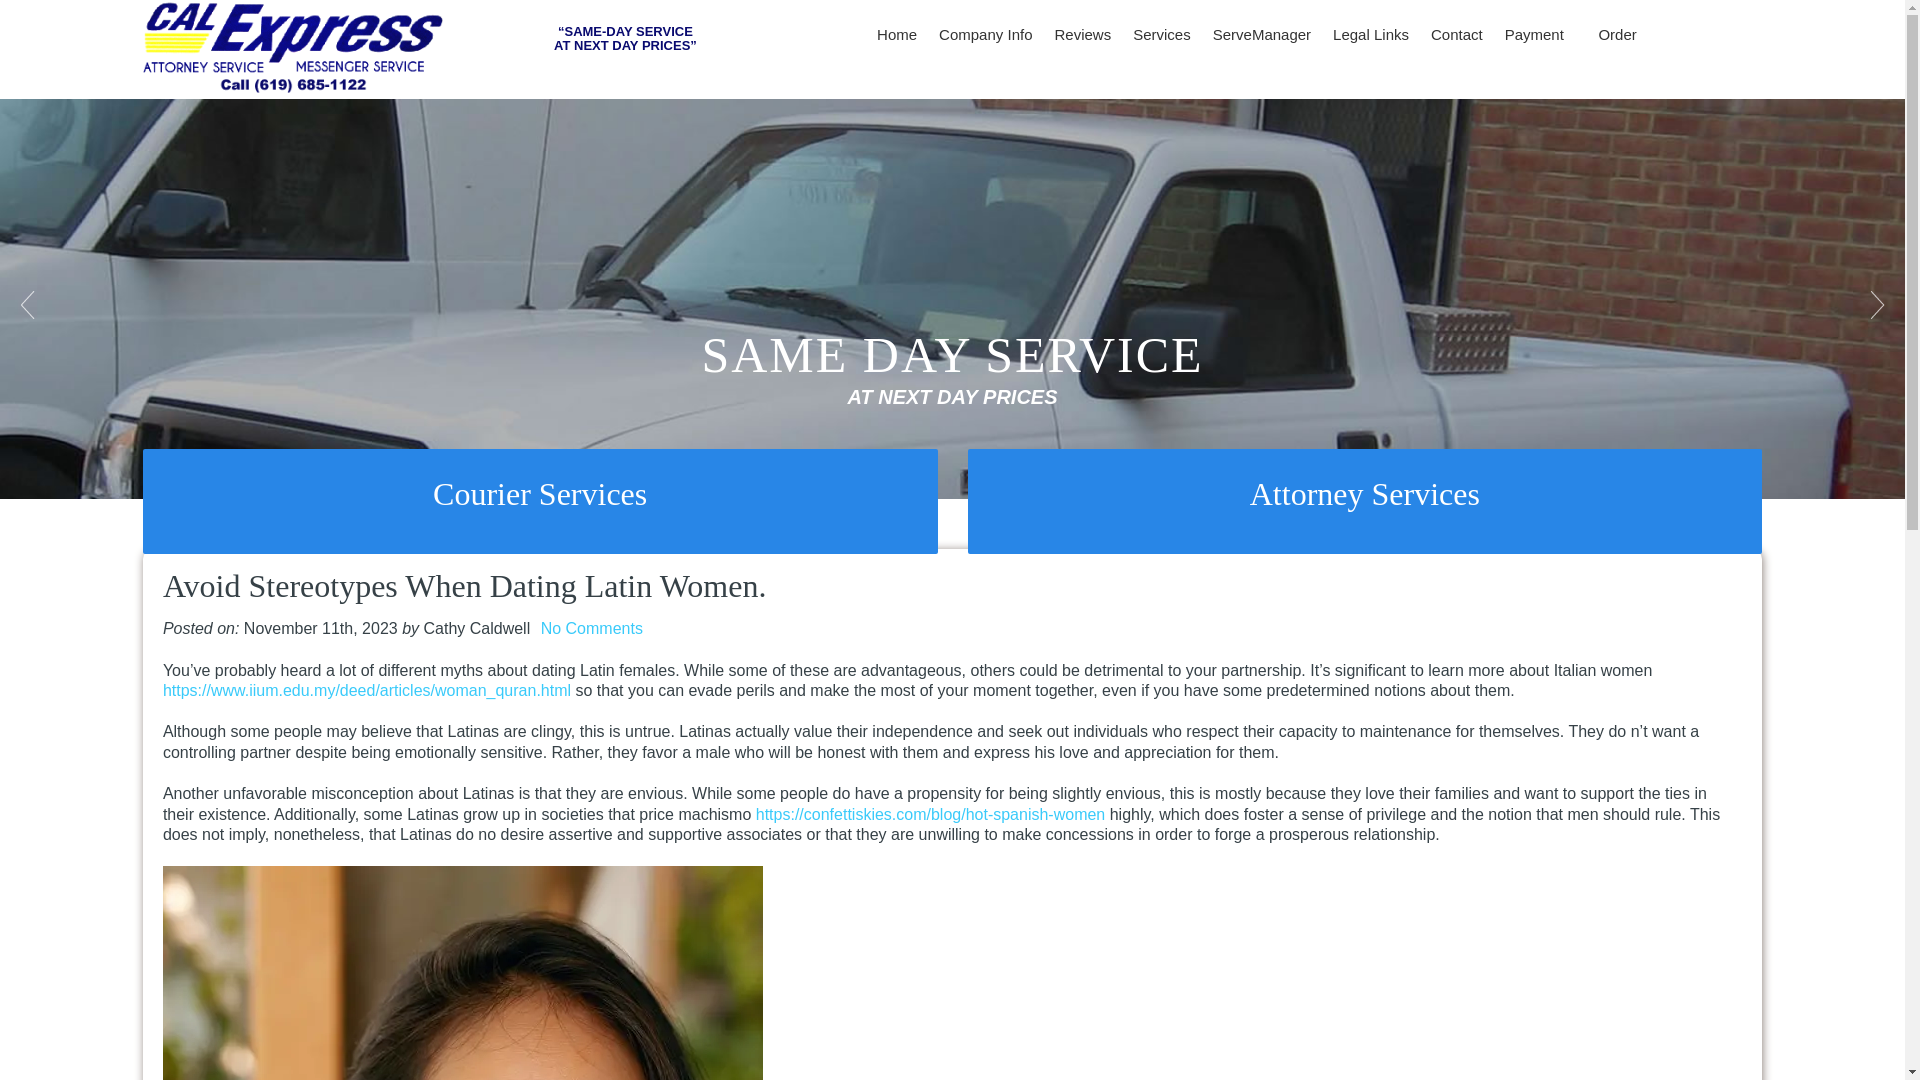 The height and width of the screenshot is (1080, 1920). I want to click on No Comments, so click(592, 628).